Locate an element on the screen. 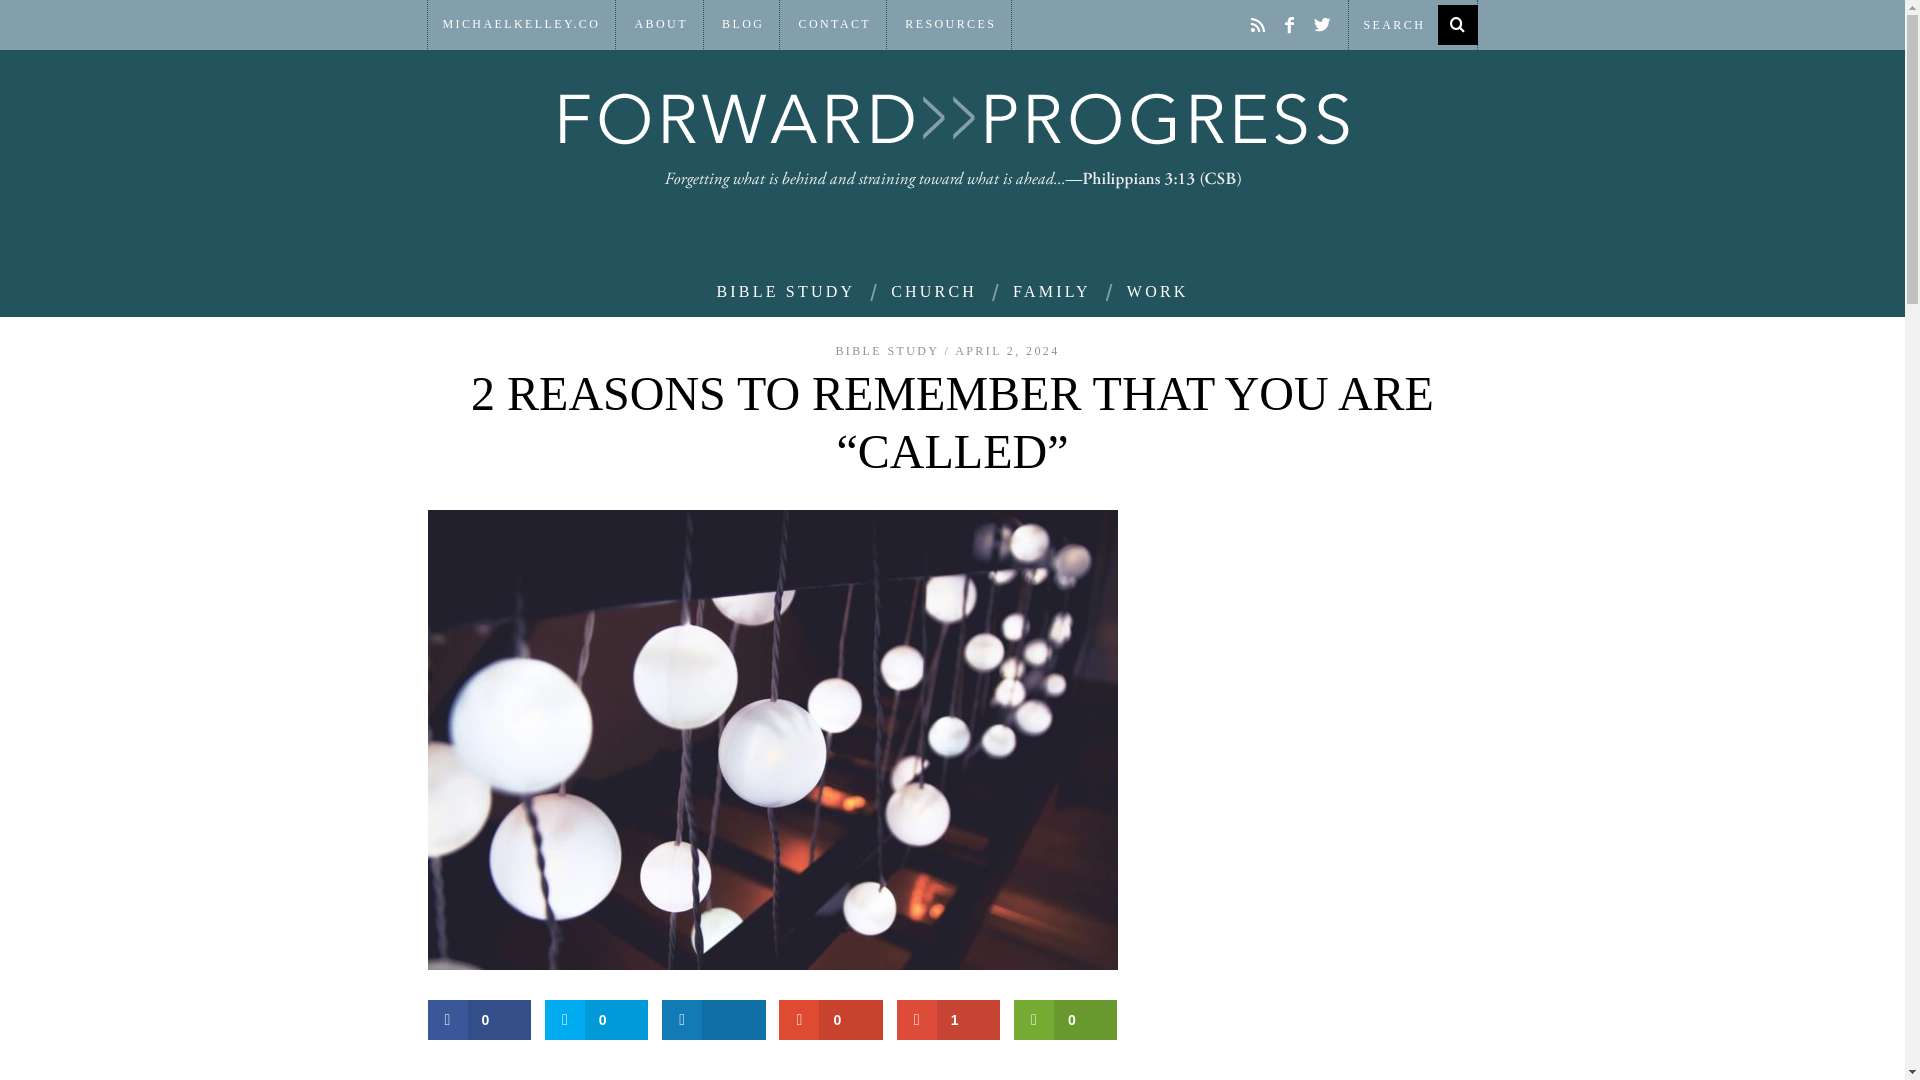  WORK is located at coordinates (1157, 292).